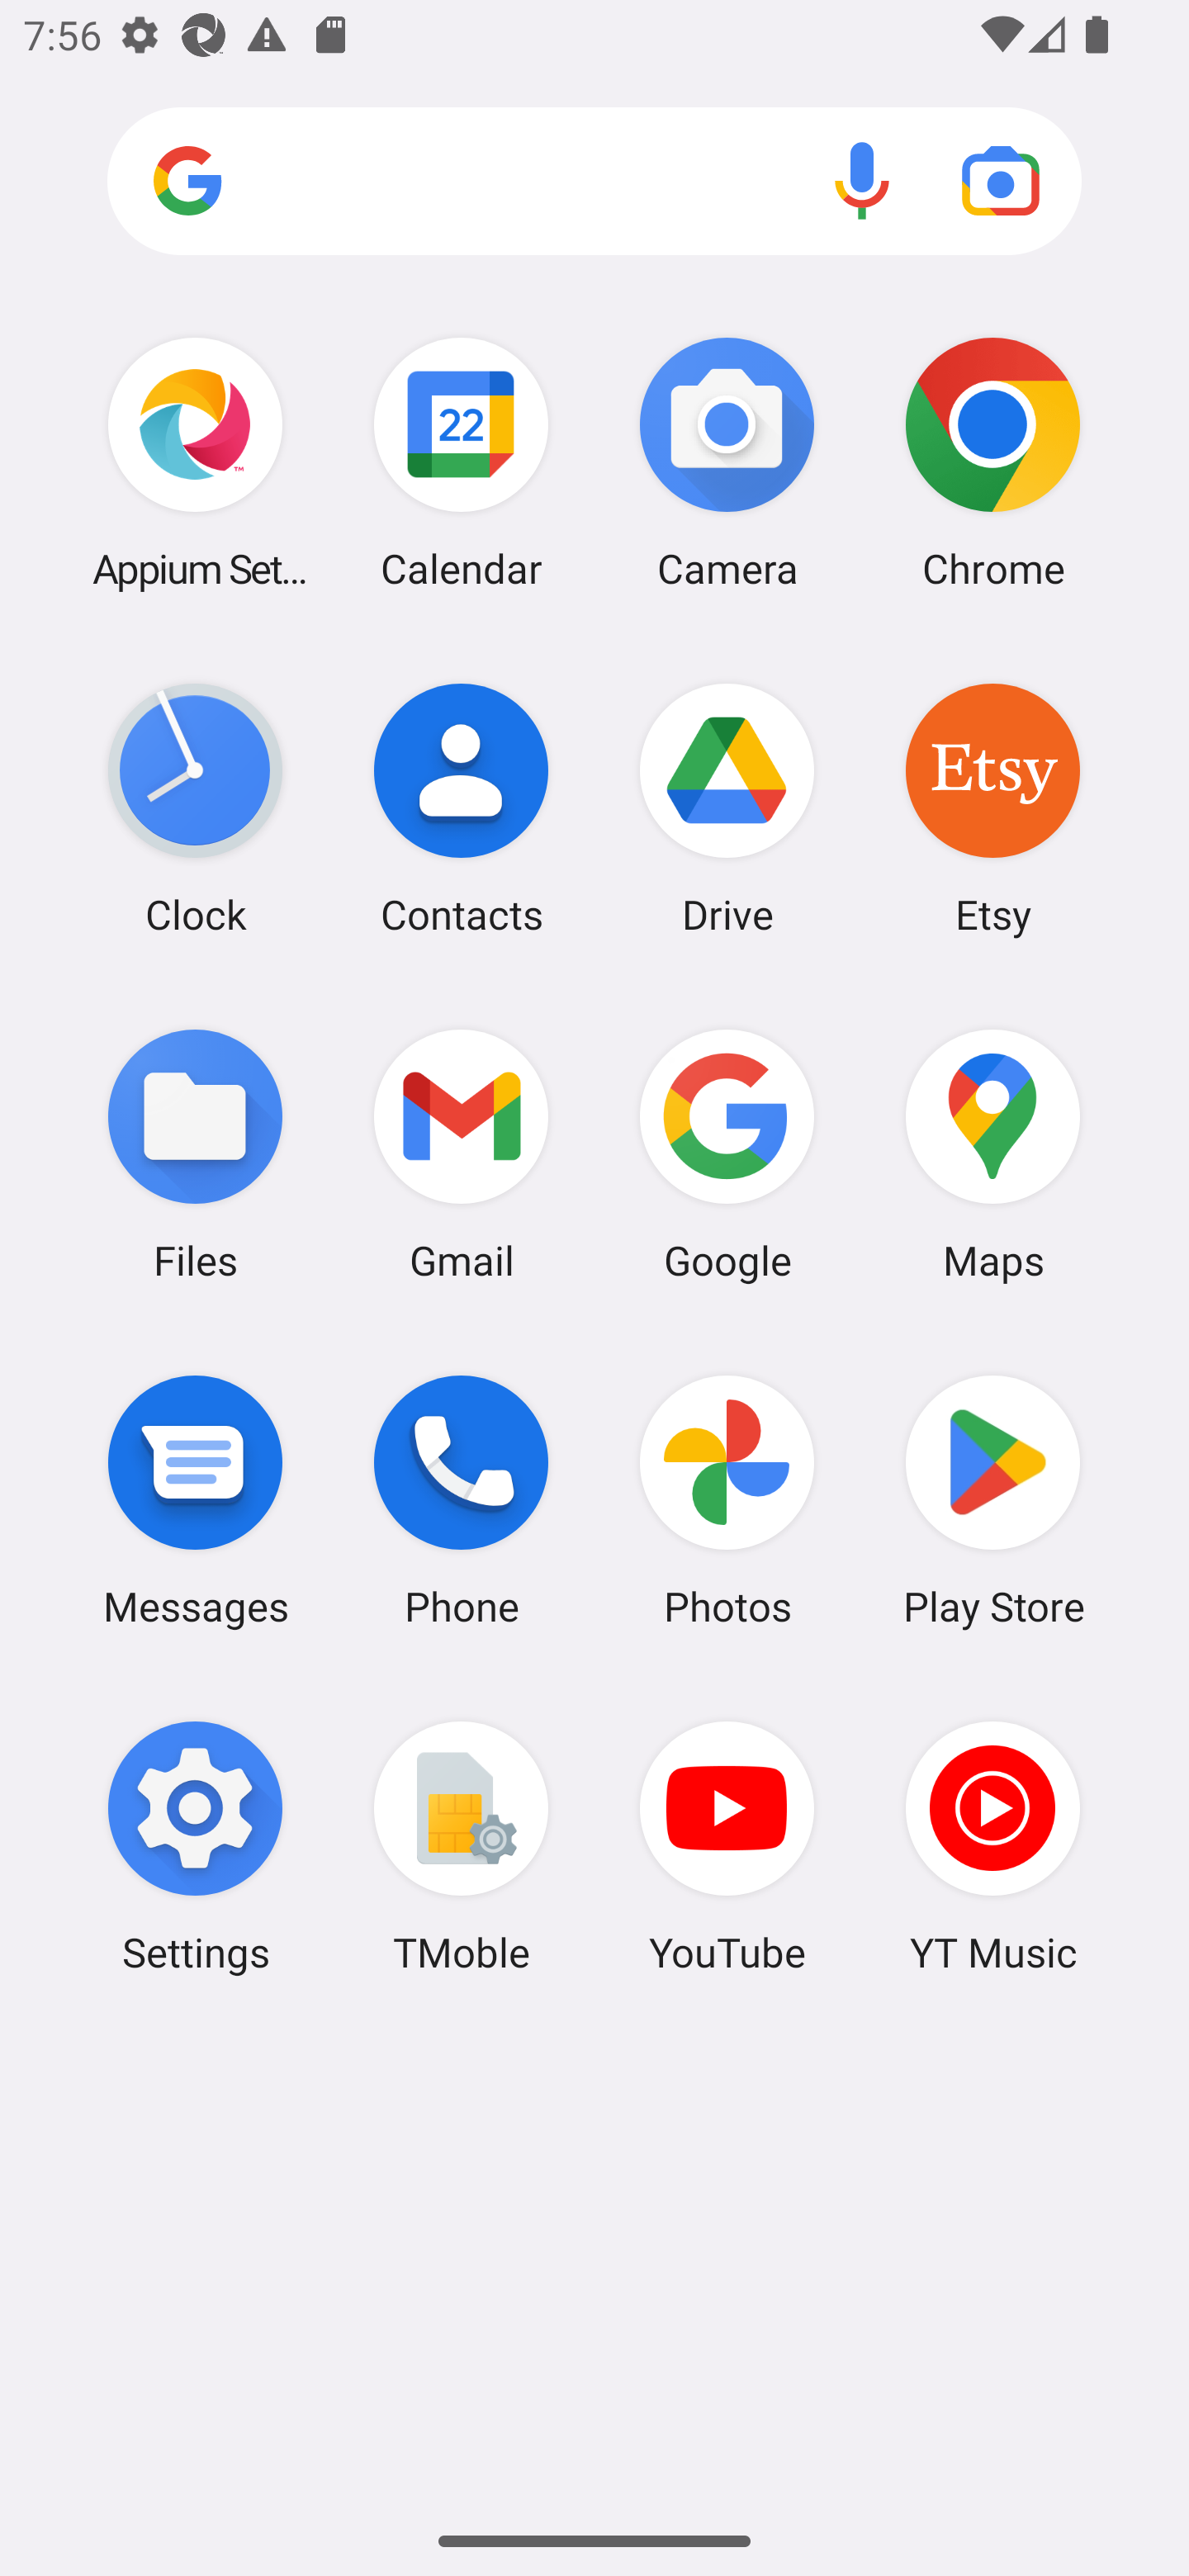 The image size is (1189, 2576). I want to click on Photos, so click(727, 1500).